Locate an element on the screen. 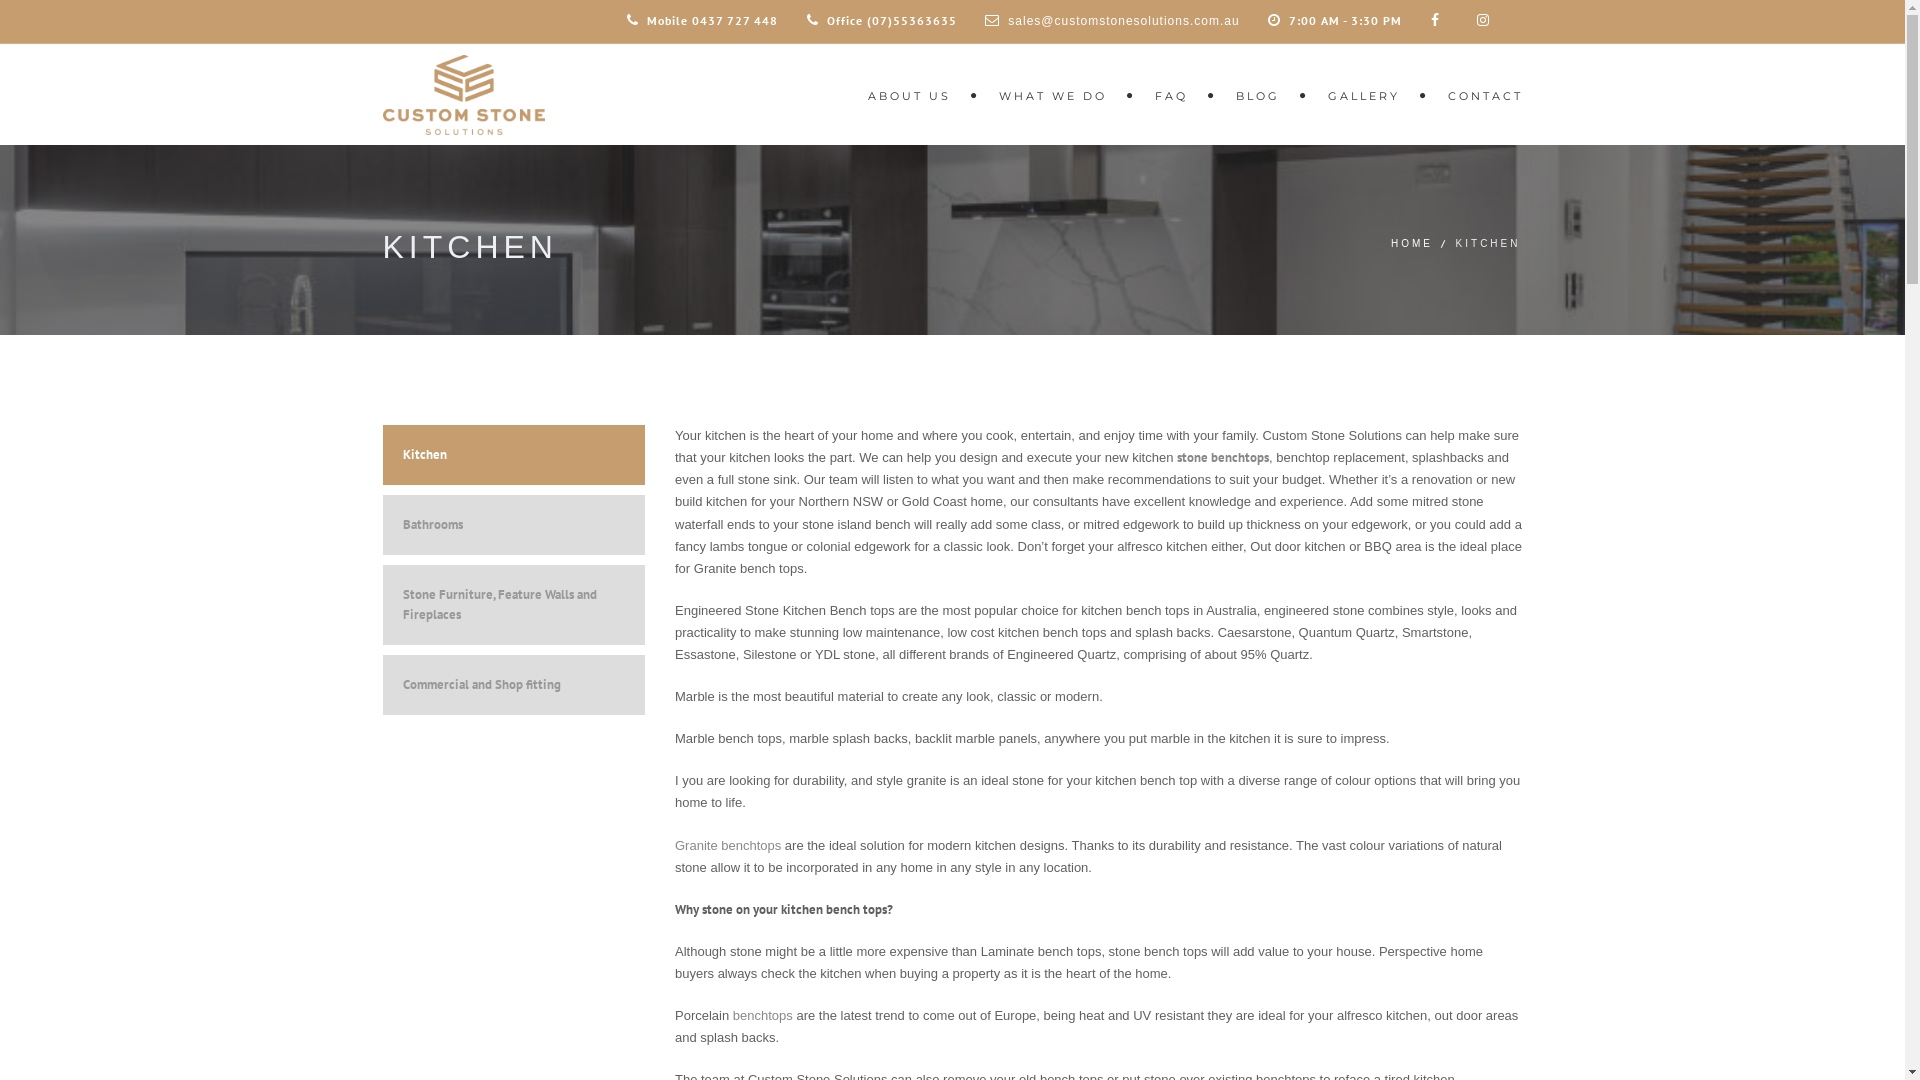  Commercial and Shop fitting is located at coordinates (514, 685).